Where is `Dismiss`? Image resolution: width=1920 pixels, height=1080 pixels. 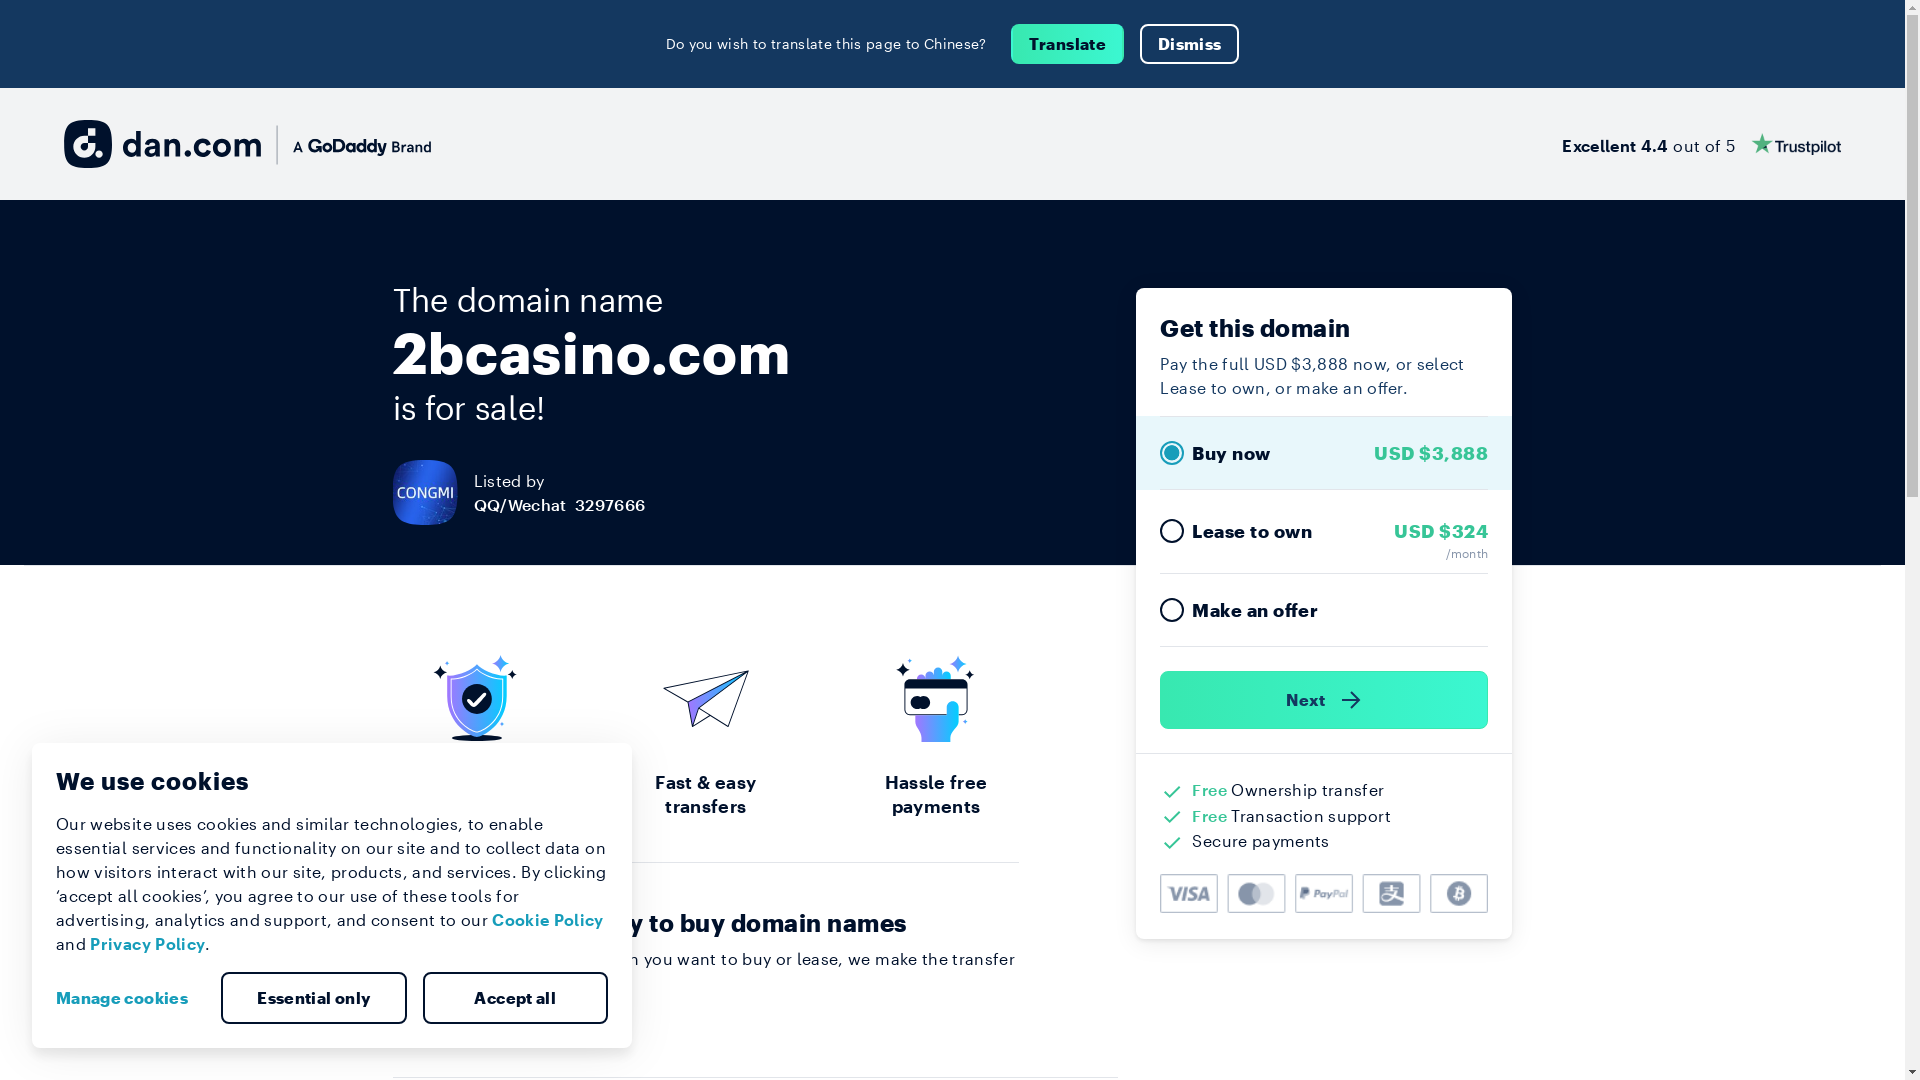
Dismiss is located at coordinates (1190, 44).